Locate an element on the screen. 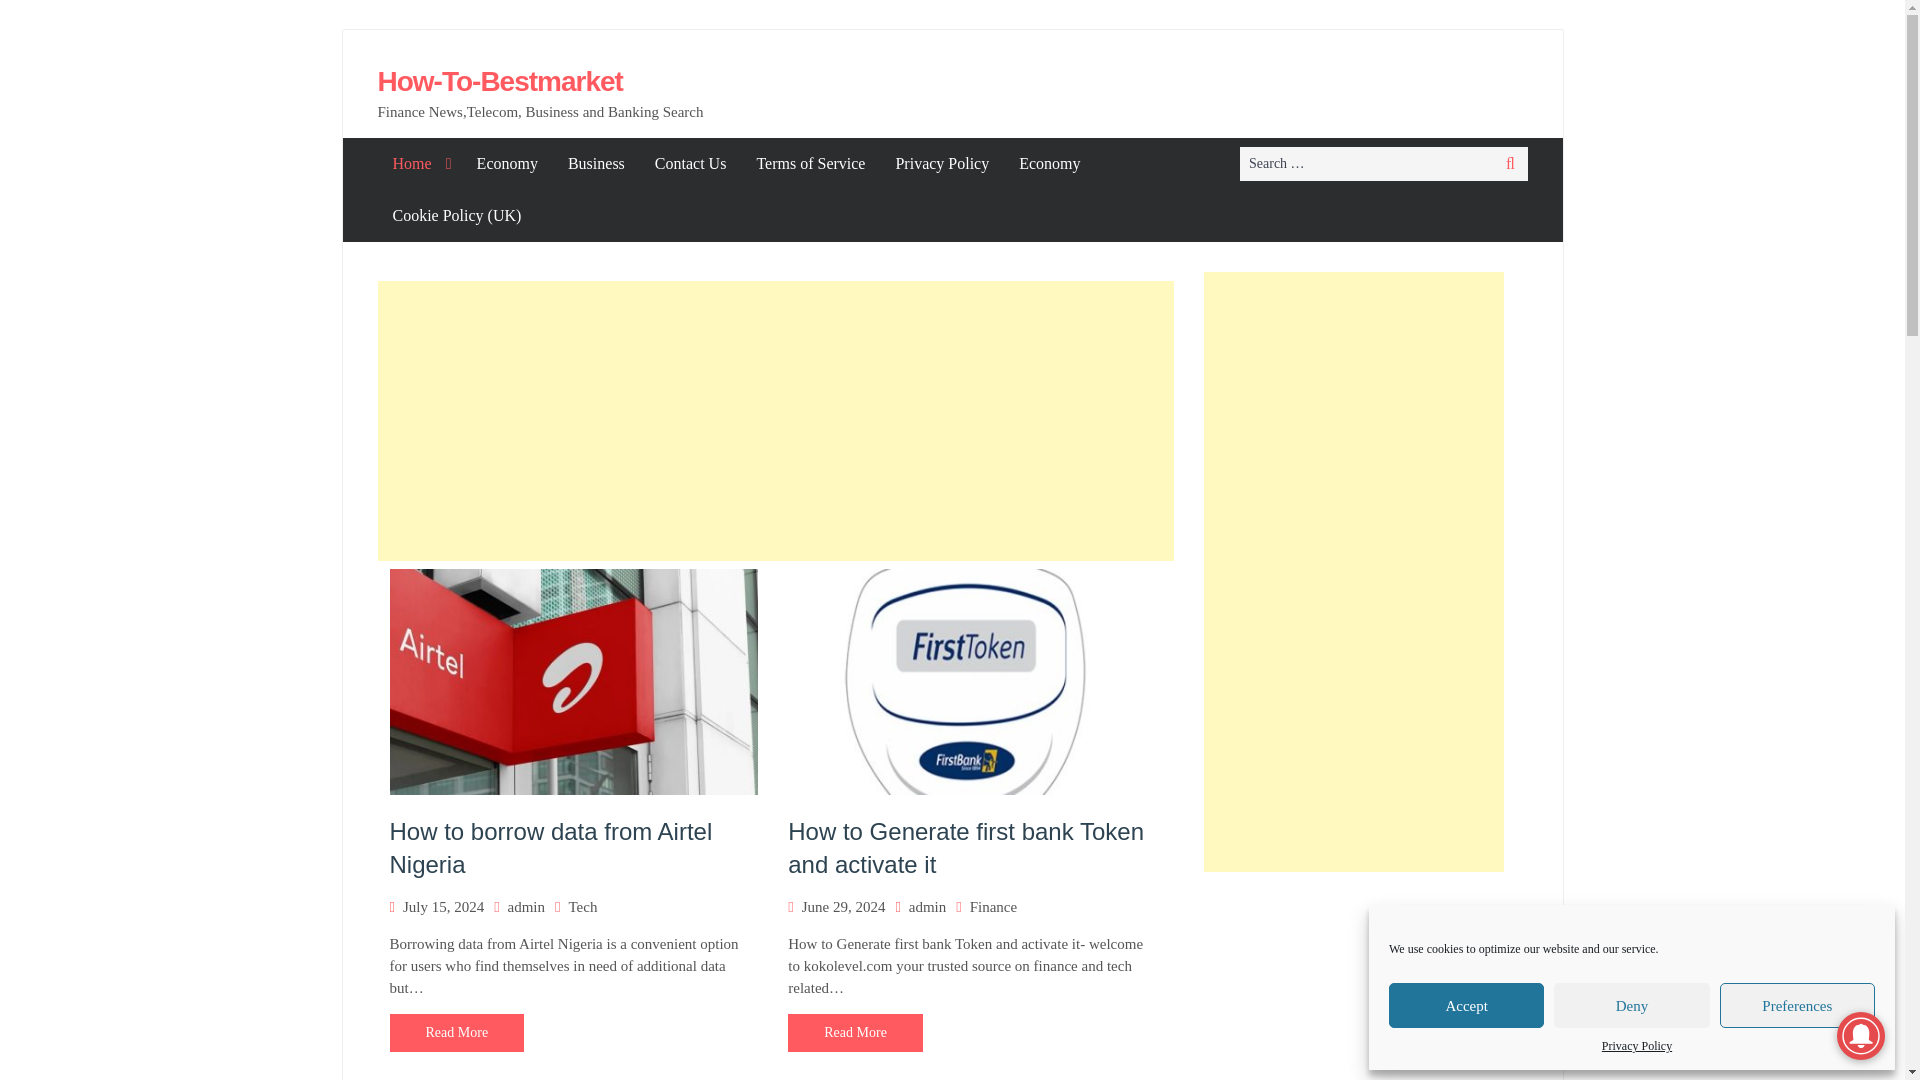  How-To-Bestmarket is located at coordinates (500, 81).